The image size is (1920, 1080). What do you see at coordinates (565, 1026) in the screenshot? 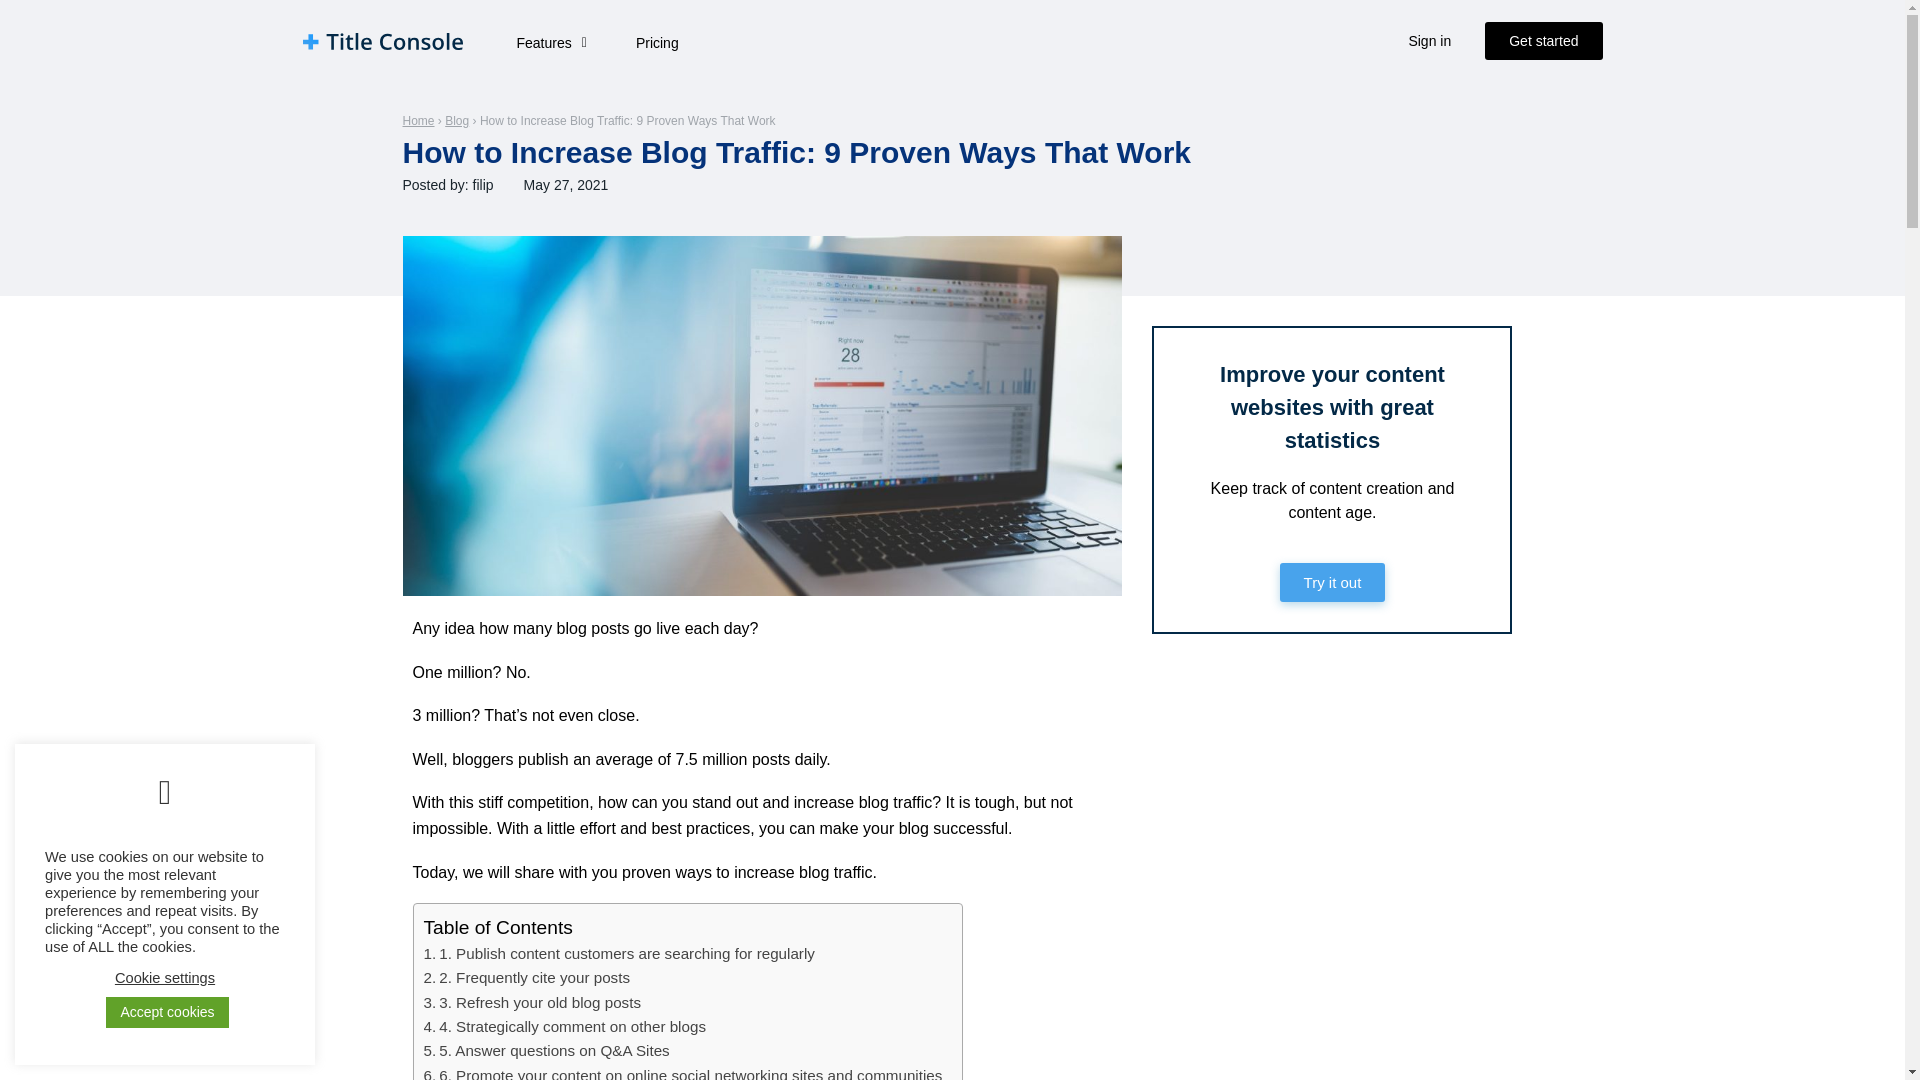
I see `4. Strategically comment on other blogs` at bounding box center [565, 1026].